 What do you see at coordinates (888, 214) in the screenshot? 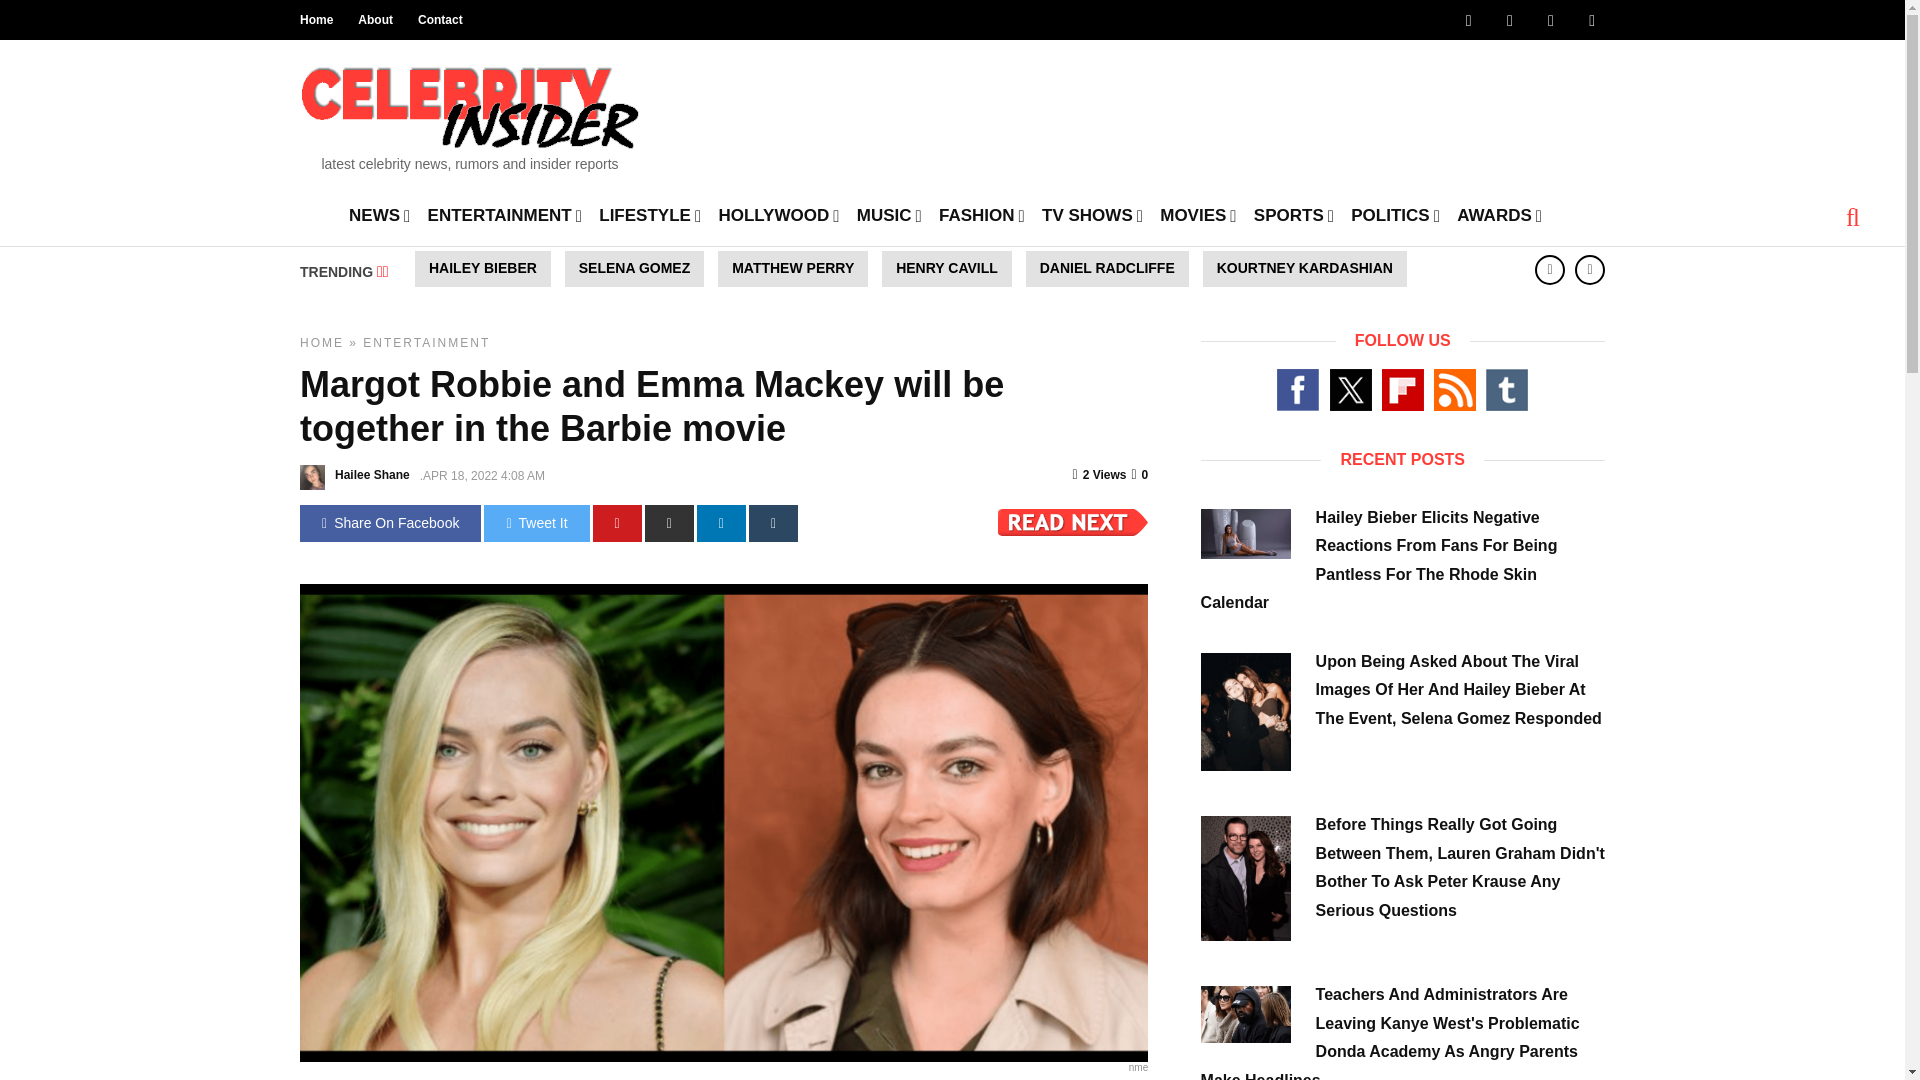
I see `MUSIC` at bounding box center [888, 214].